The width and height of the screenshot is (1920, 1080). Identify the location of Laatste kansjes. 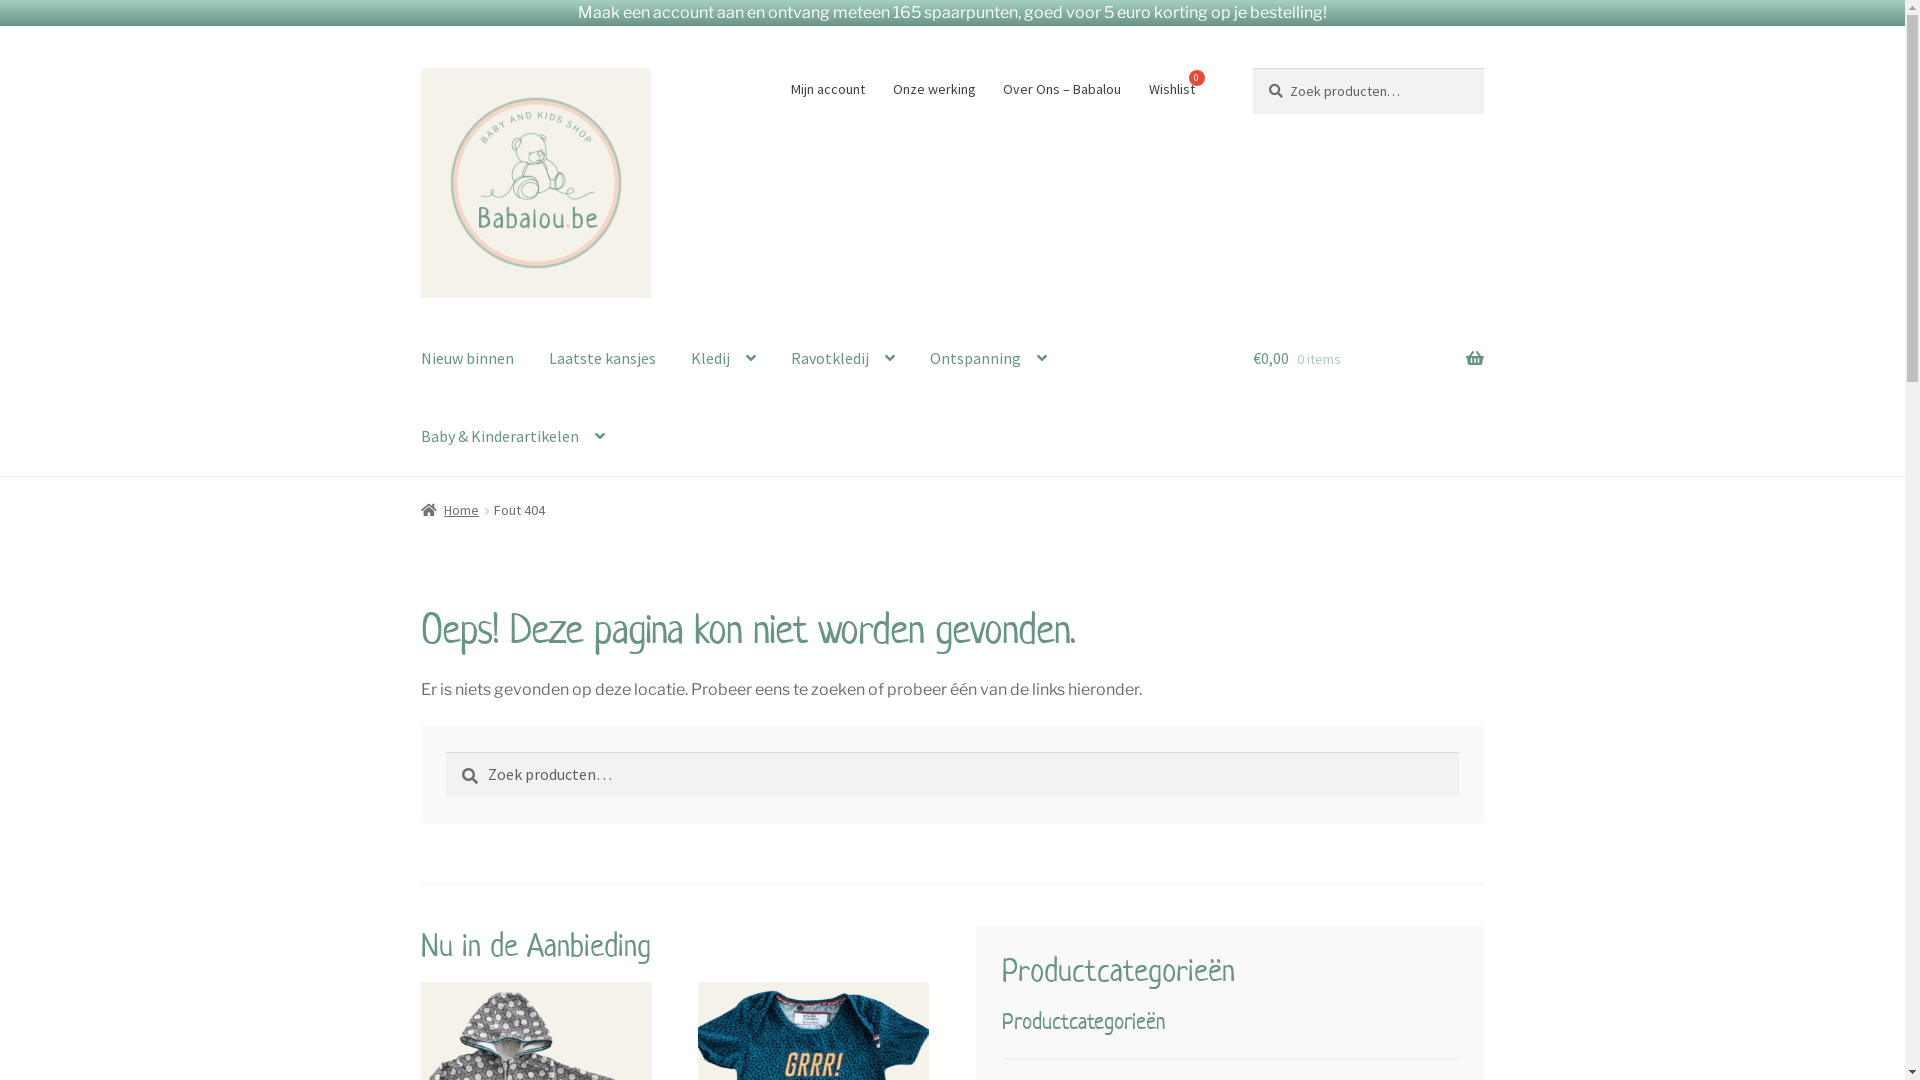
(602, 360).